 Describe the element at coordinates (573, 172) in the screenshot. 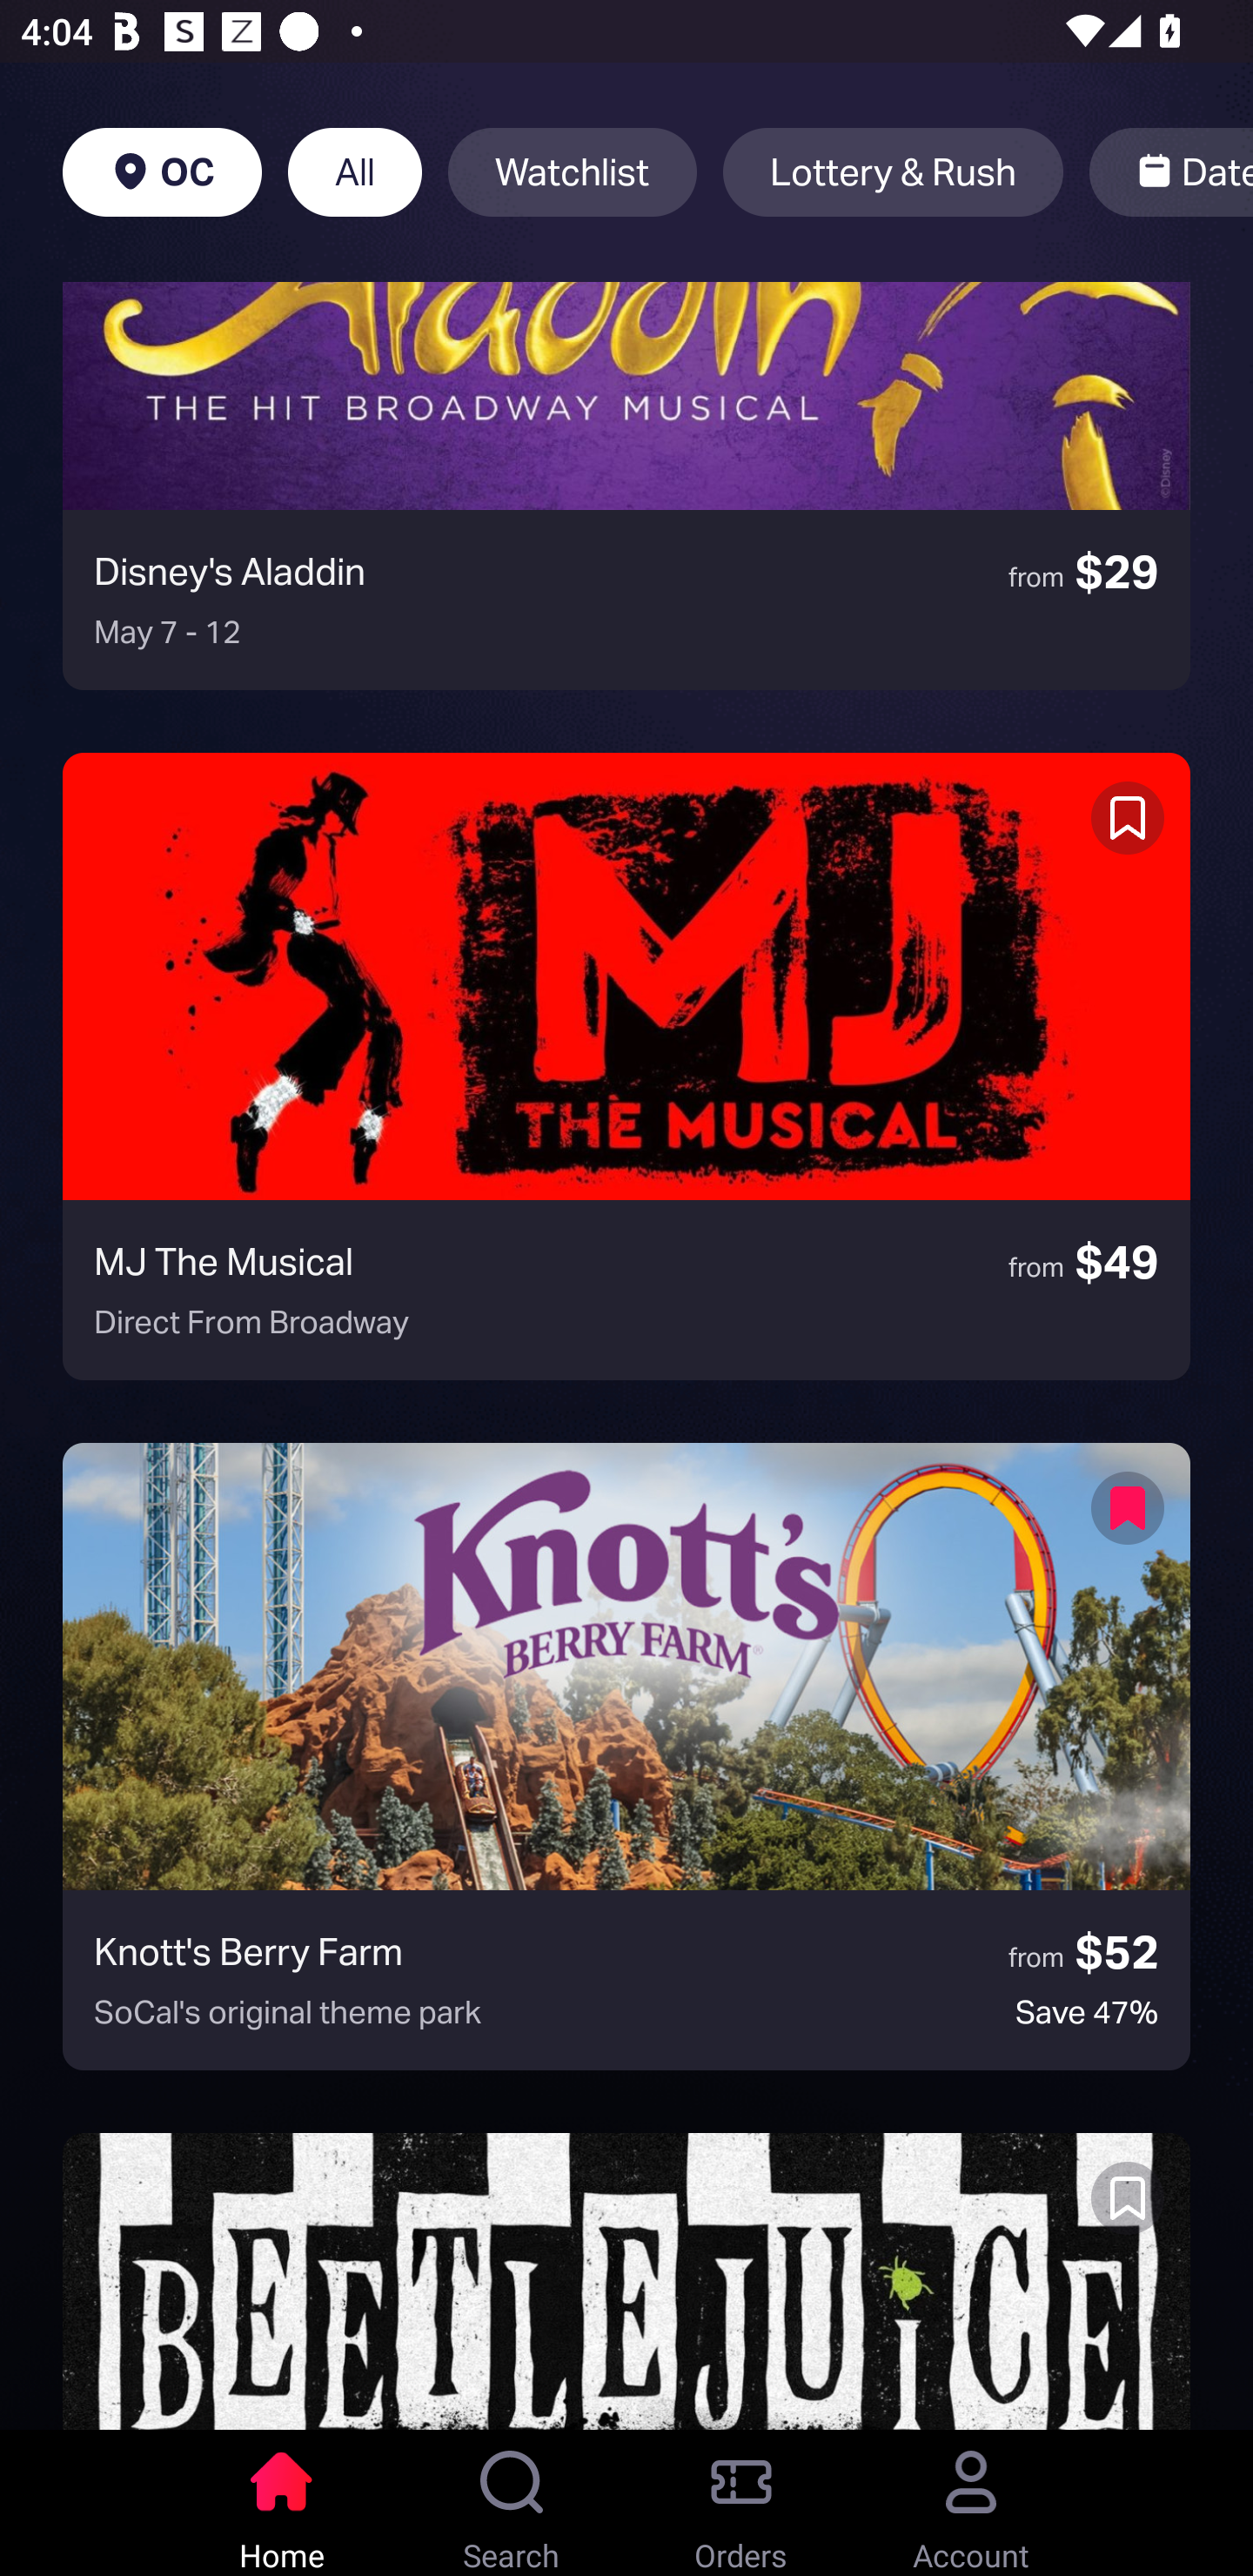

I see `Watchlist` at that location.